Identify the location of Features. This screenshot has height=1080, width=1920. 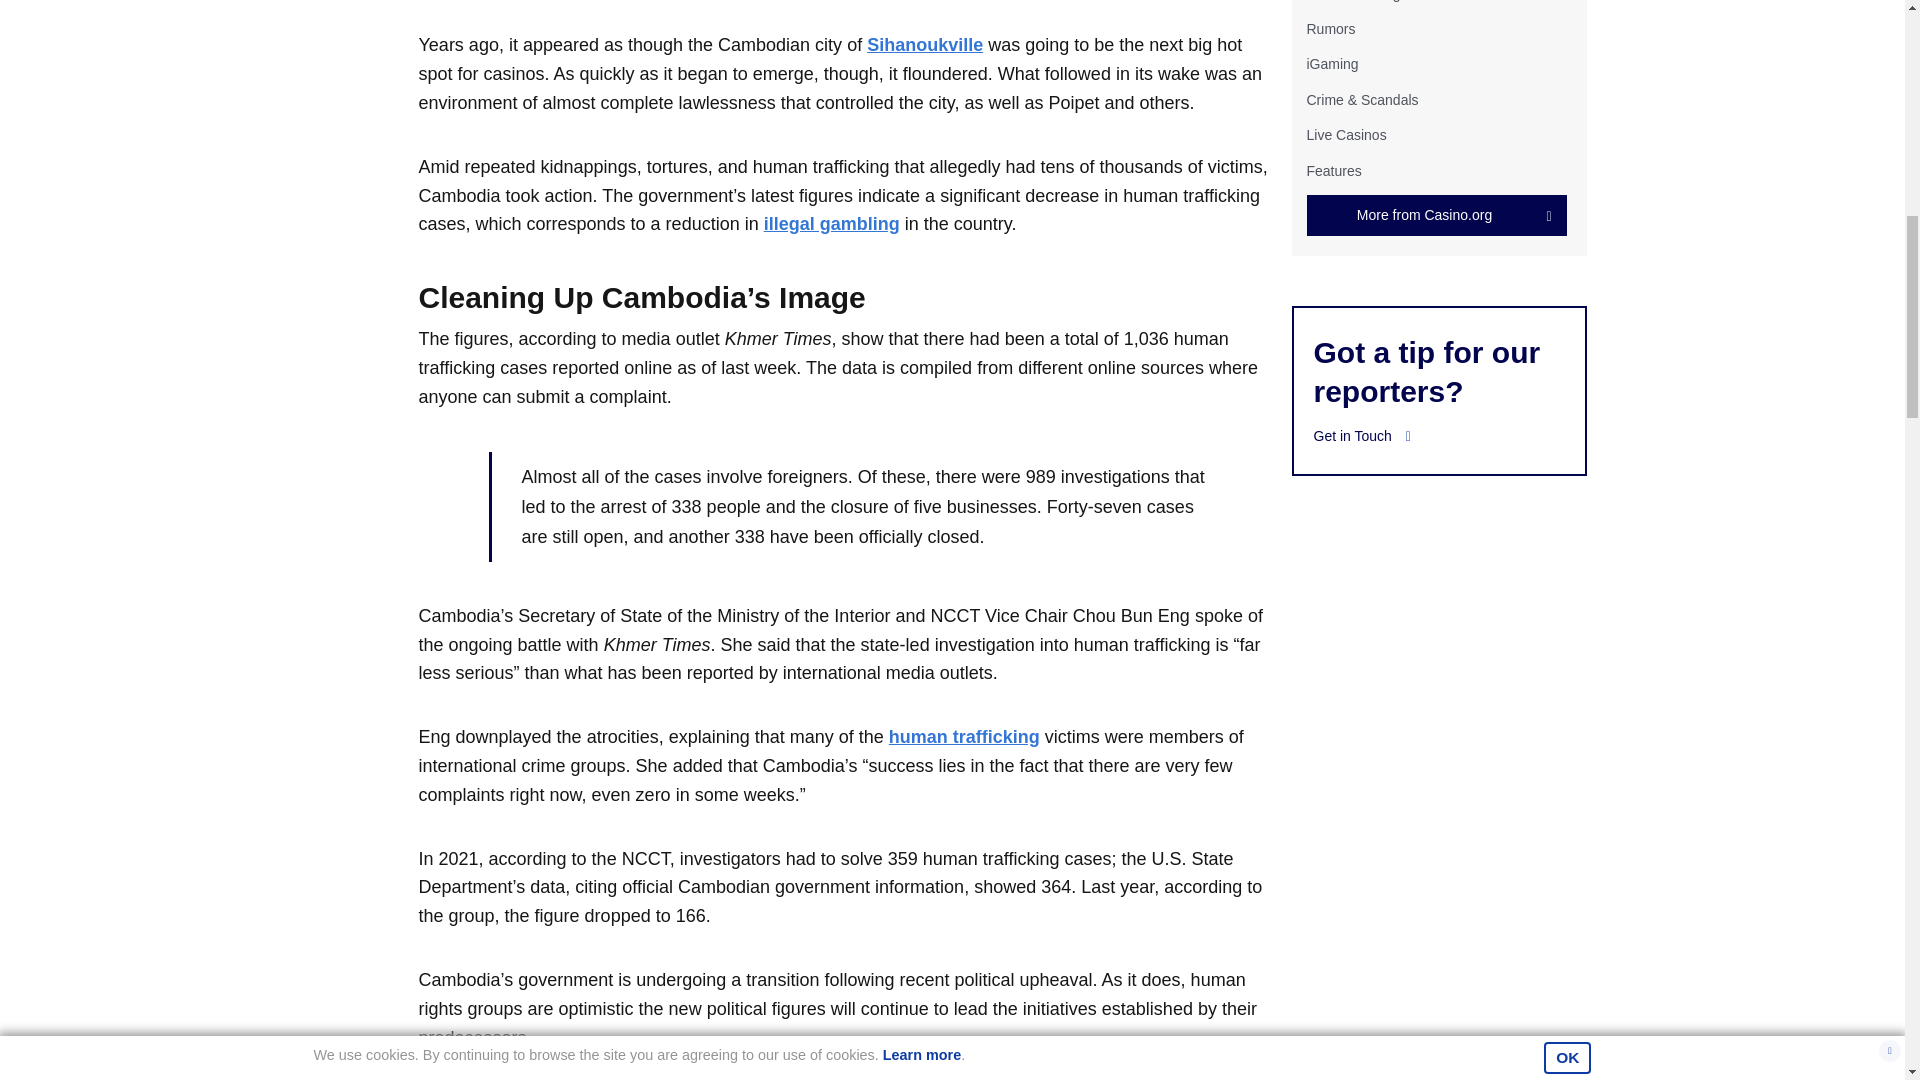
(1333, 170).